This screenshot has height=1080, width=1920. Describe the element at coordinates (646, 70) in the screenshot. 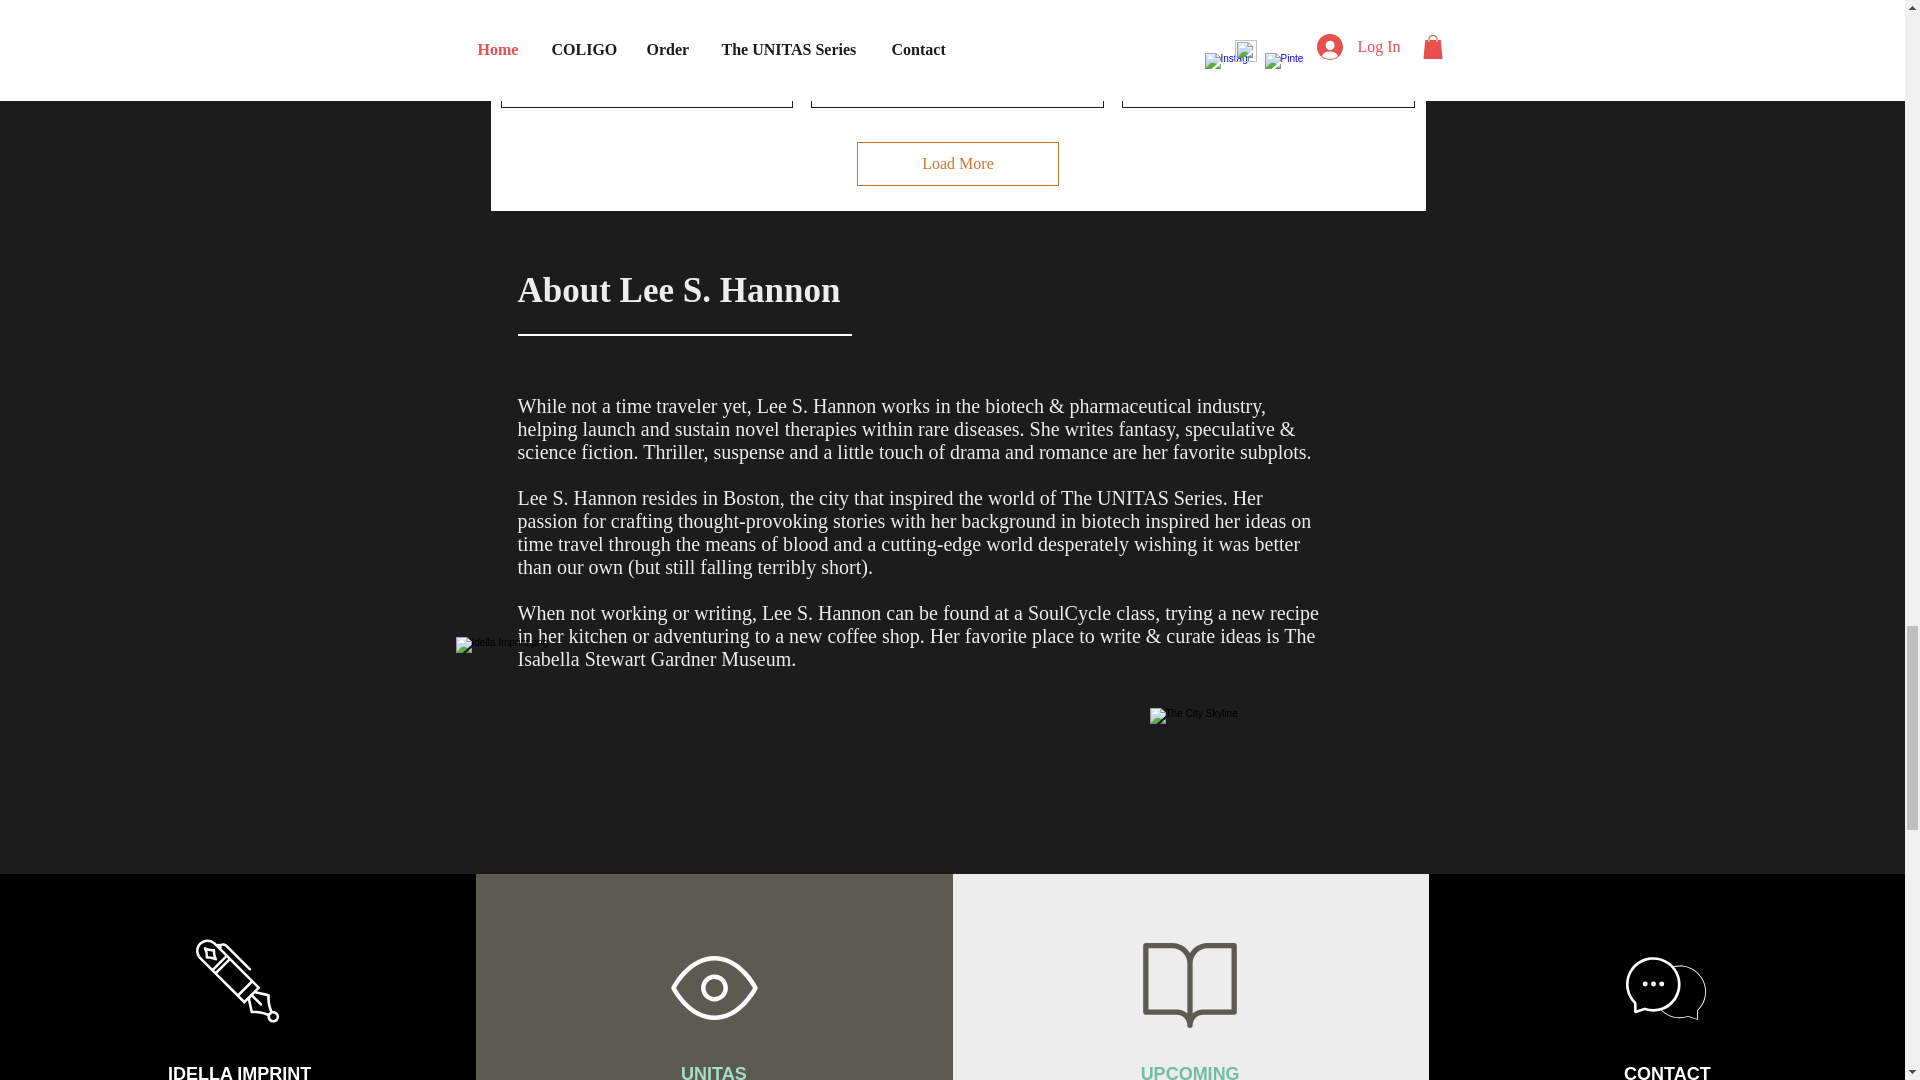

I see `Add to Cart` at that location.